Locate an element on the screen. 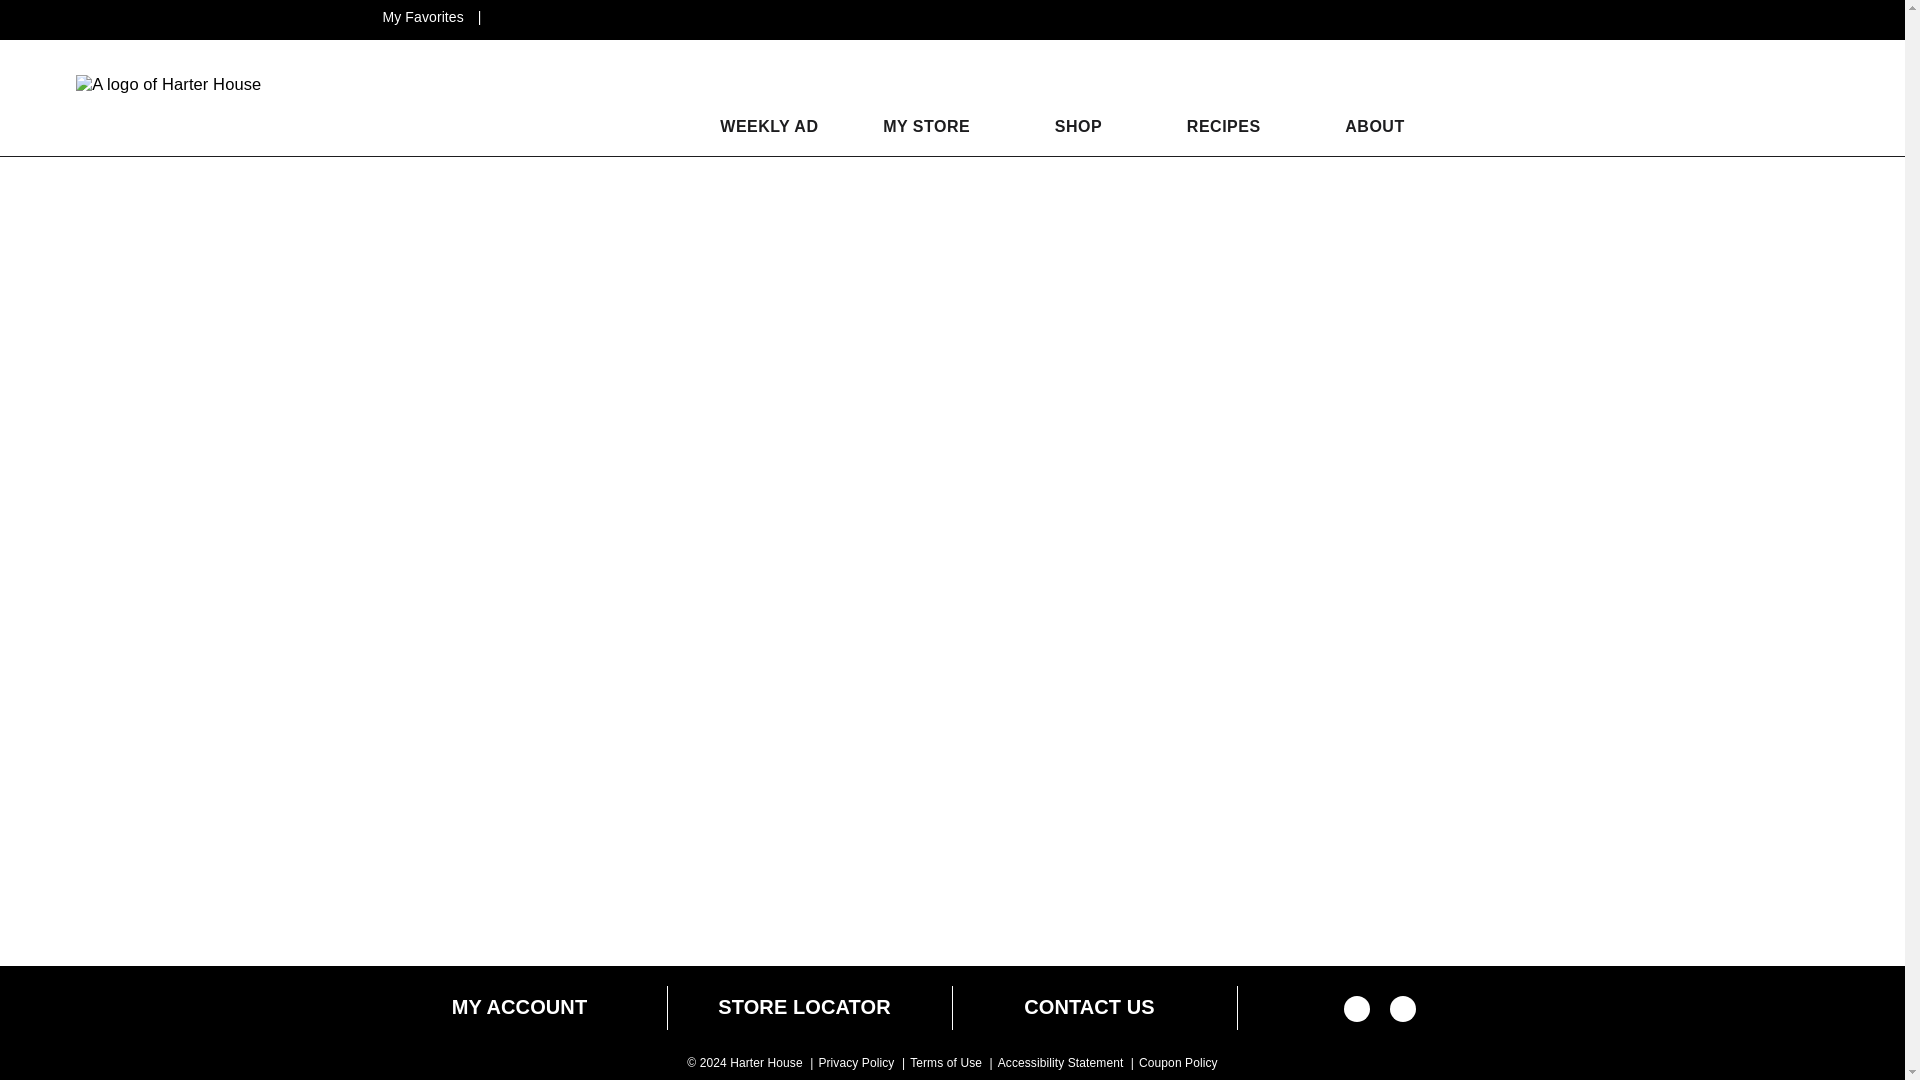  STORE LOCATOR is located at coordinates (804, 1007).